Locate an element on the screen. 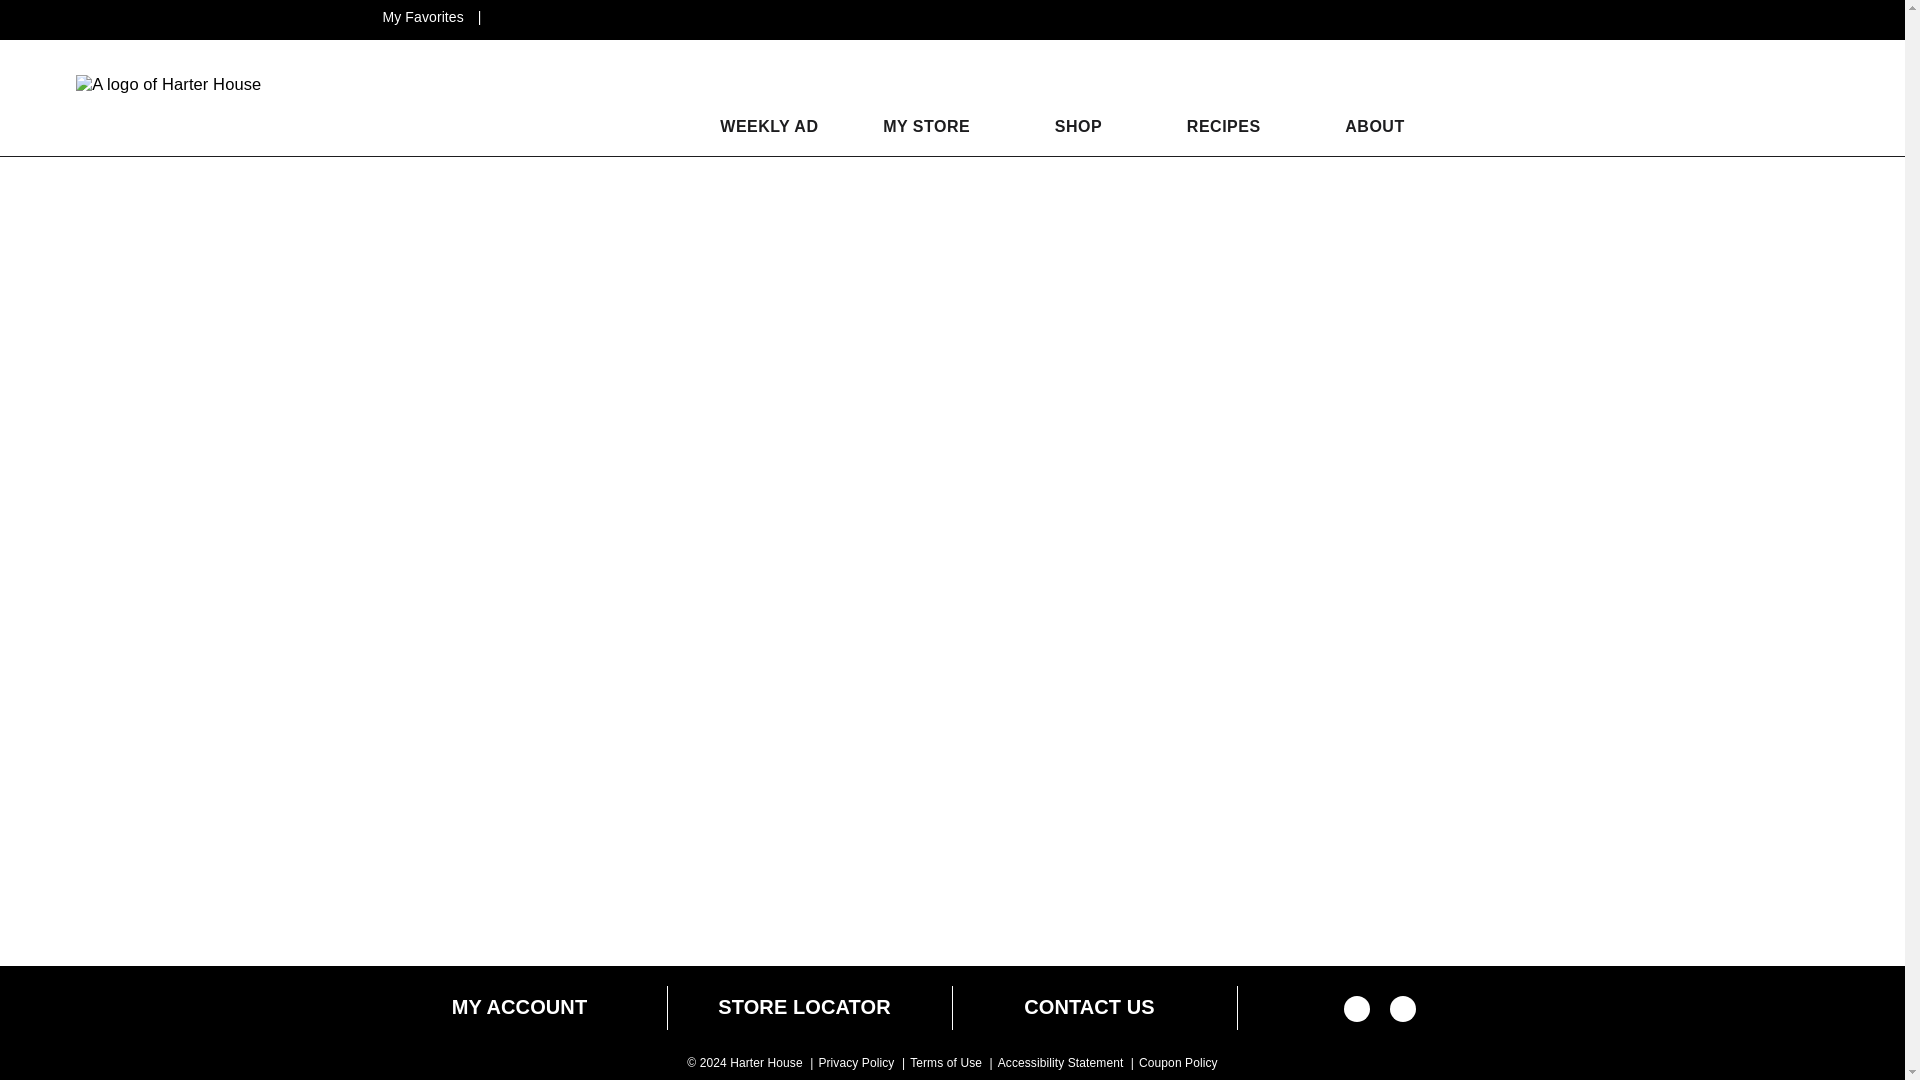  STORE LOCATOR is located at coordinates (804, 1007).